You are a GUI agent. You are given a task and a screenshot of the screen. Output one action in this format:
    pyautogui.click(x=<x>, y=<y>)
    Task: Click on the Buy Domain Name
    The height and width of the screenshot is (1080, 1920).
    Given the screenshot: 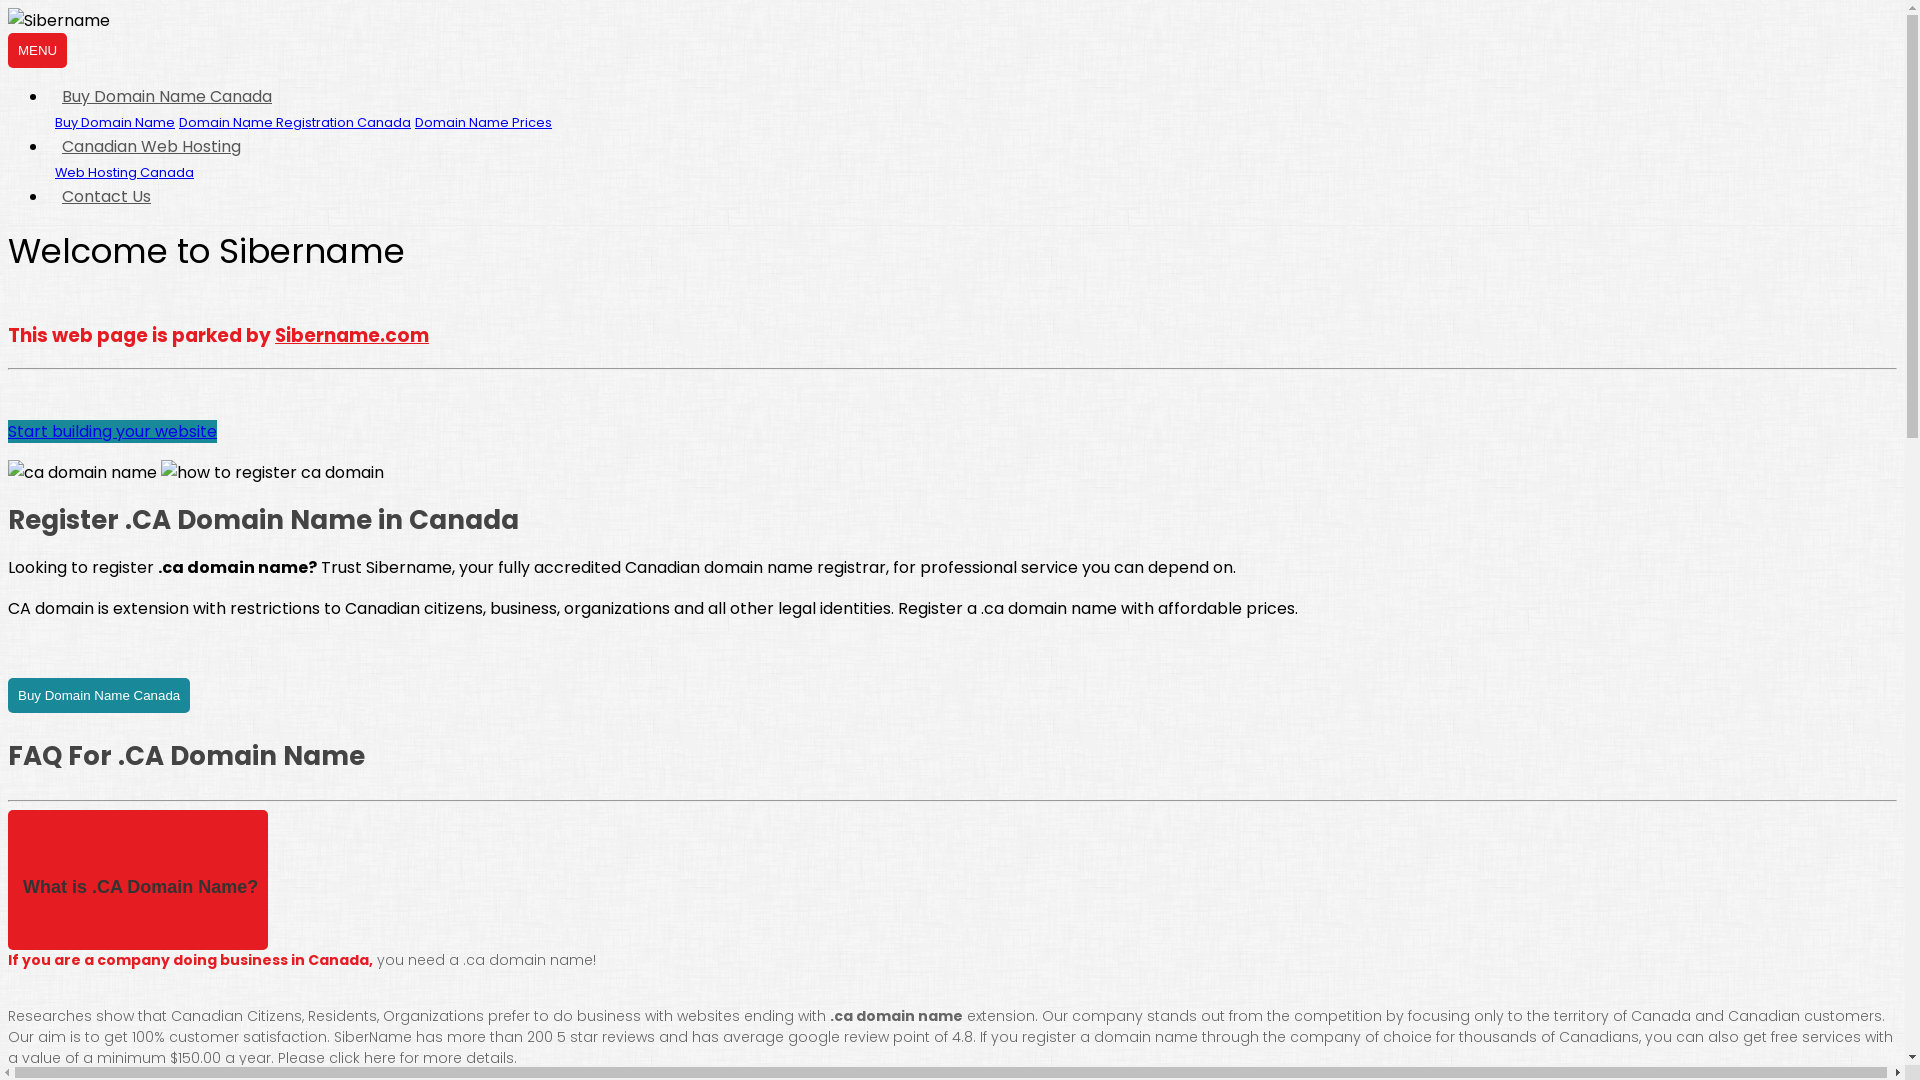 What is the action you would take?
    pyautogui.click(x=115, y=122)
    